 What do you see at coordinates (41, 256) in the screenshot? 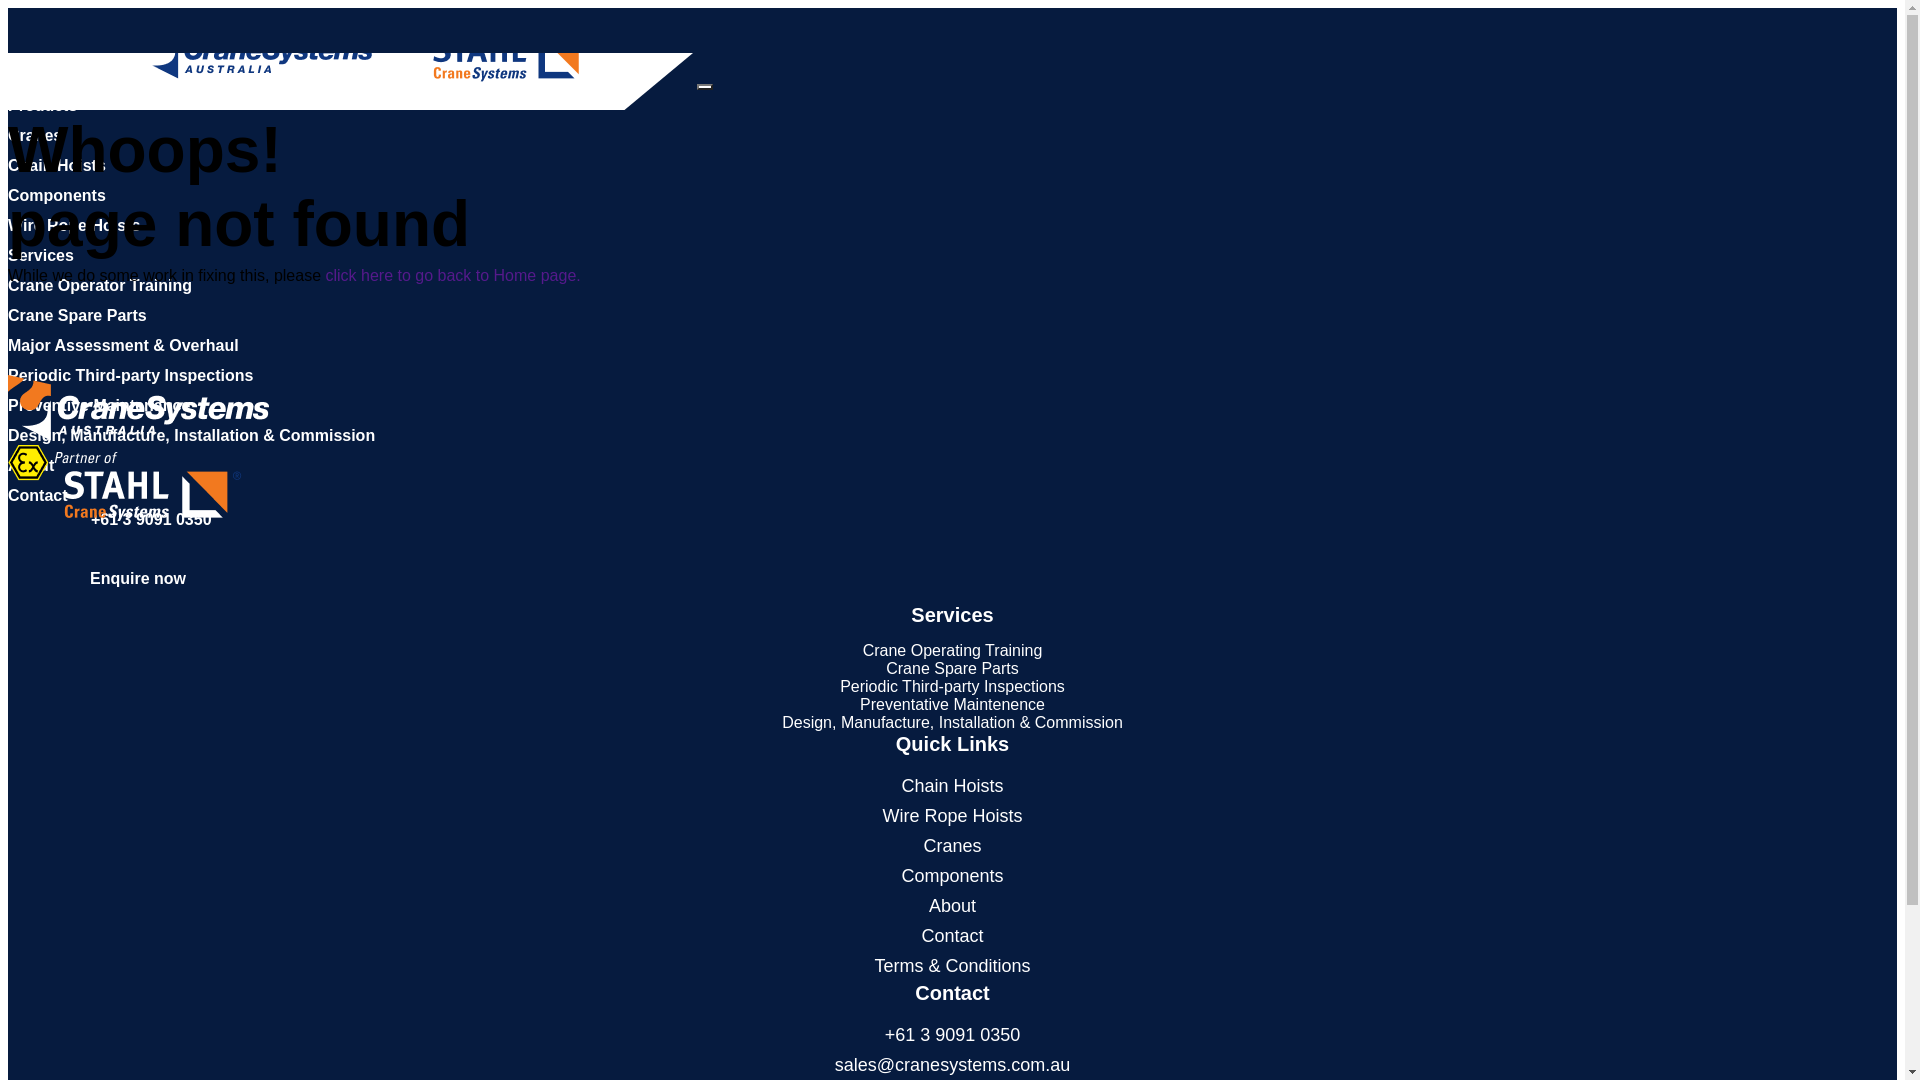
I see `Services` at bounding box center [41, 256].